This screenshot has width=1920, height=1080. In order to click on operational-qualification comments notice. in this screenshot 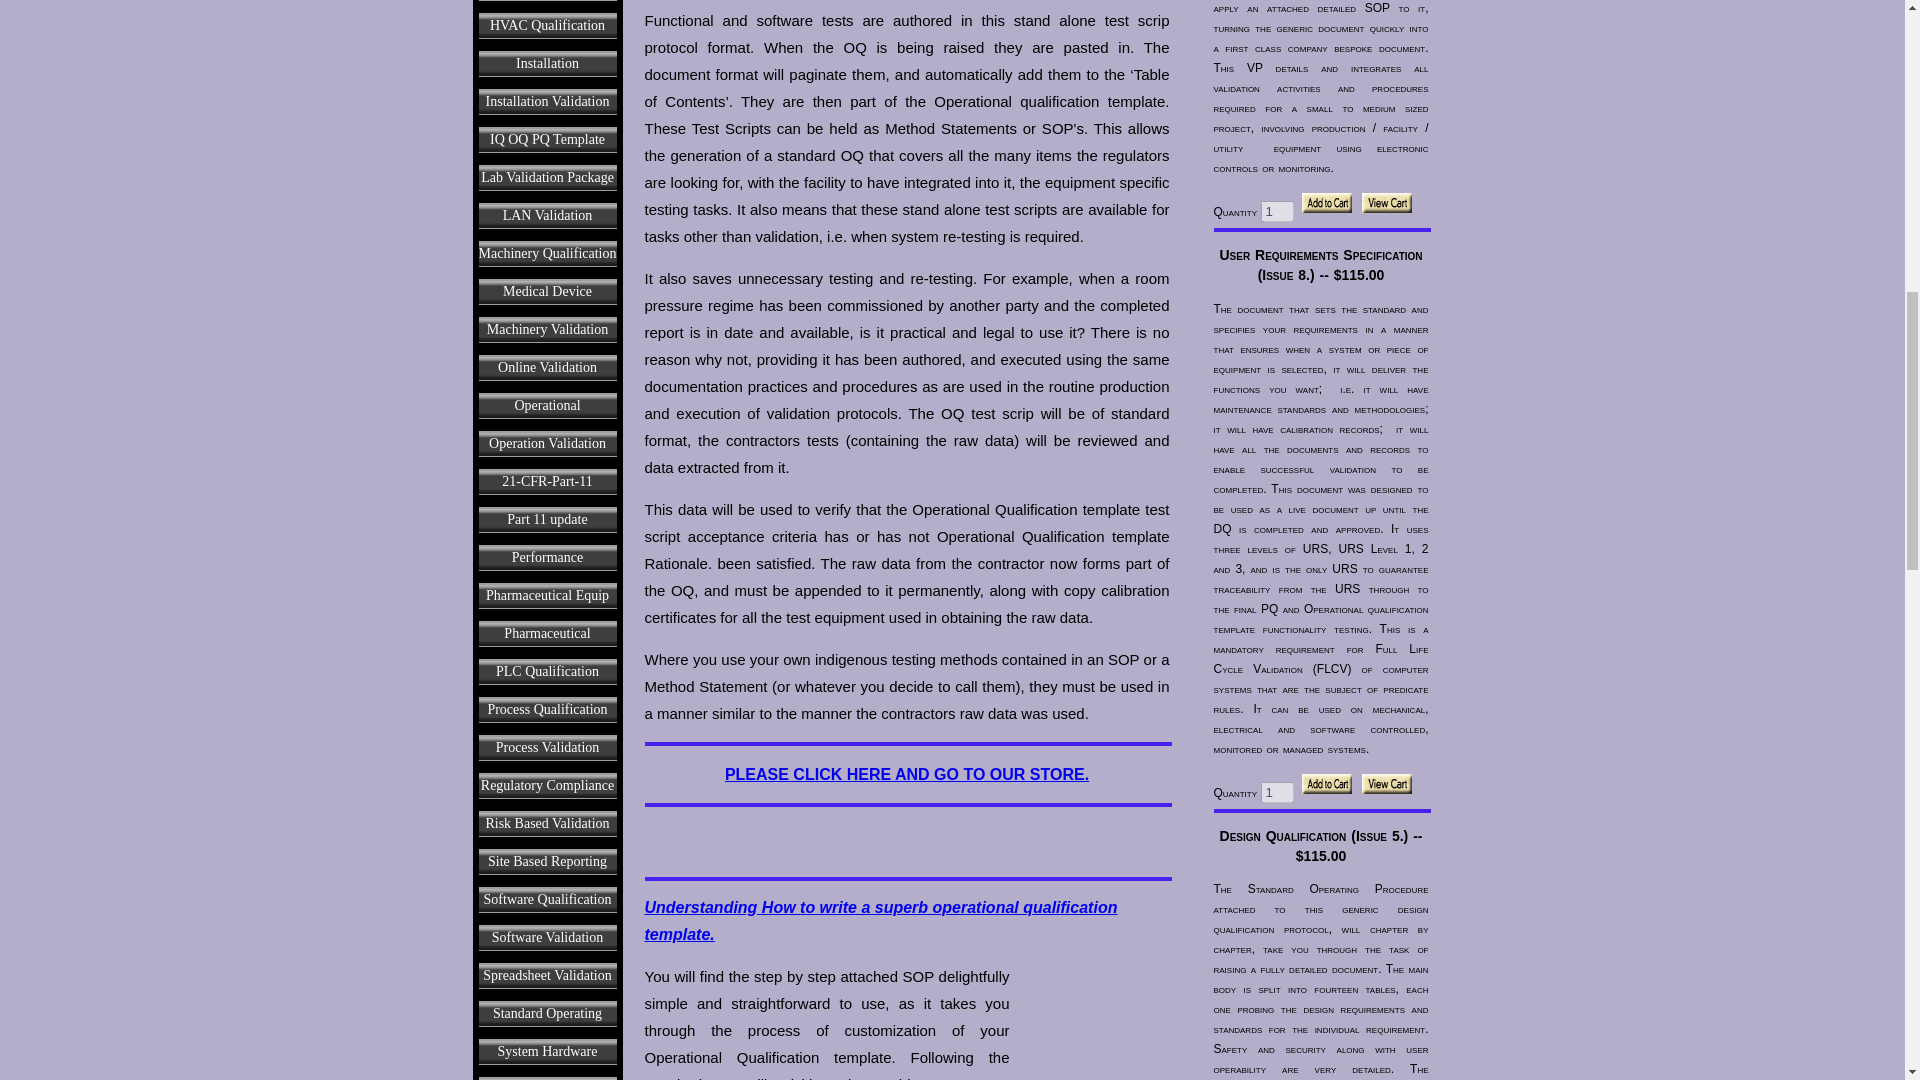, I will do `click(907, 838)`.